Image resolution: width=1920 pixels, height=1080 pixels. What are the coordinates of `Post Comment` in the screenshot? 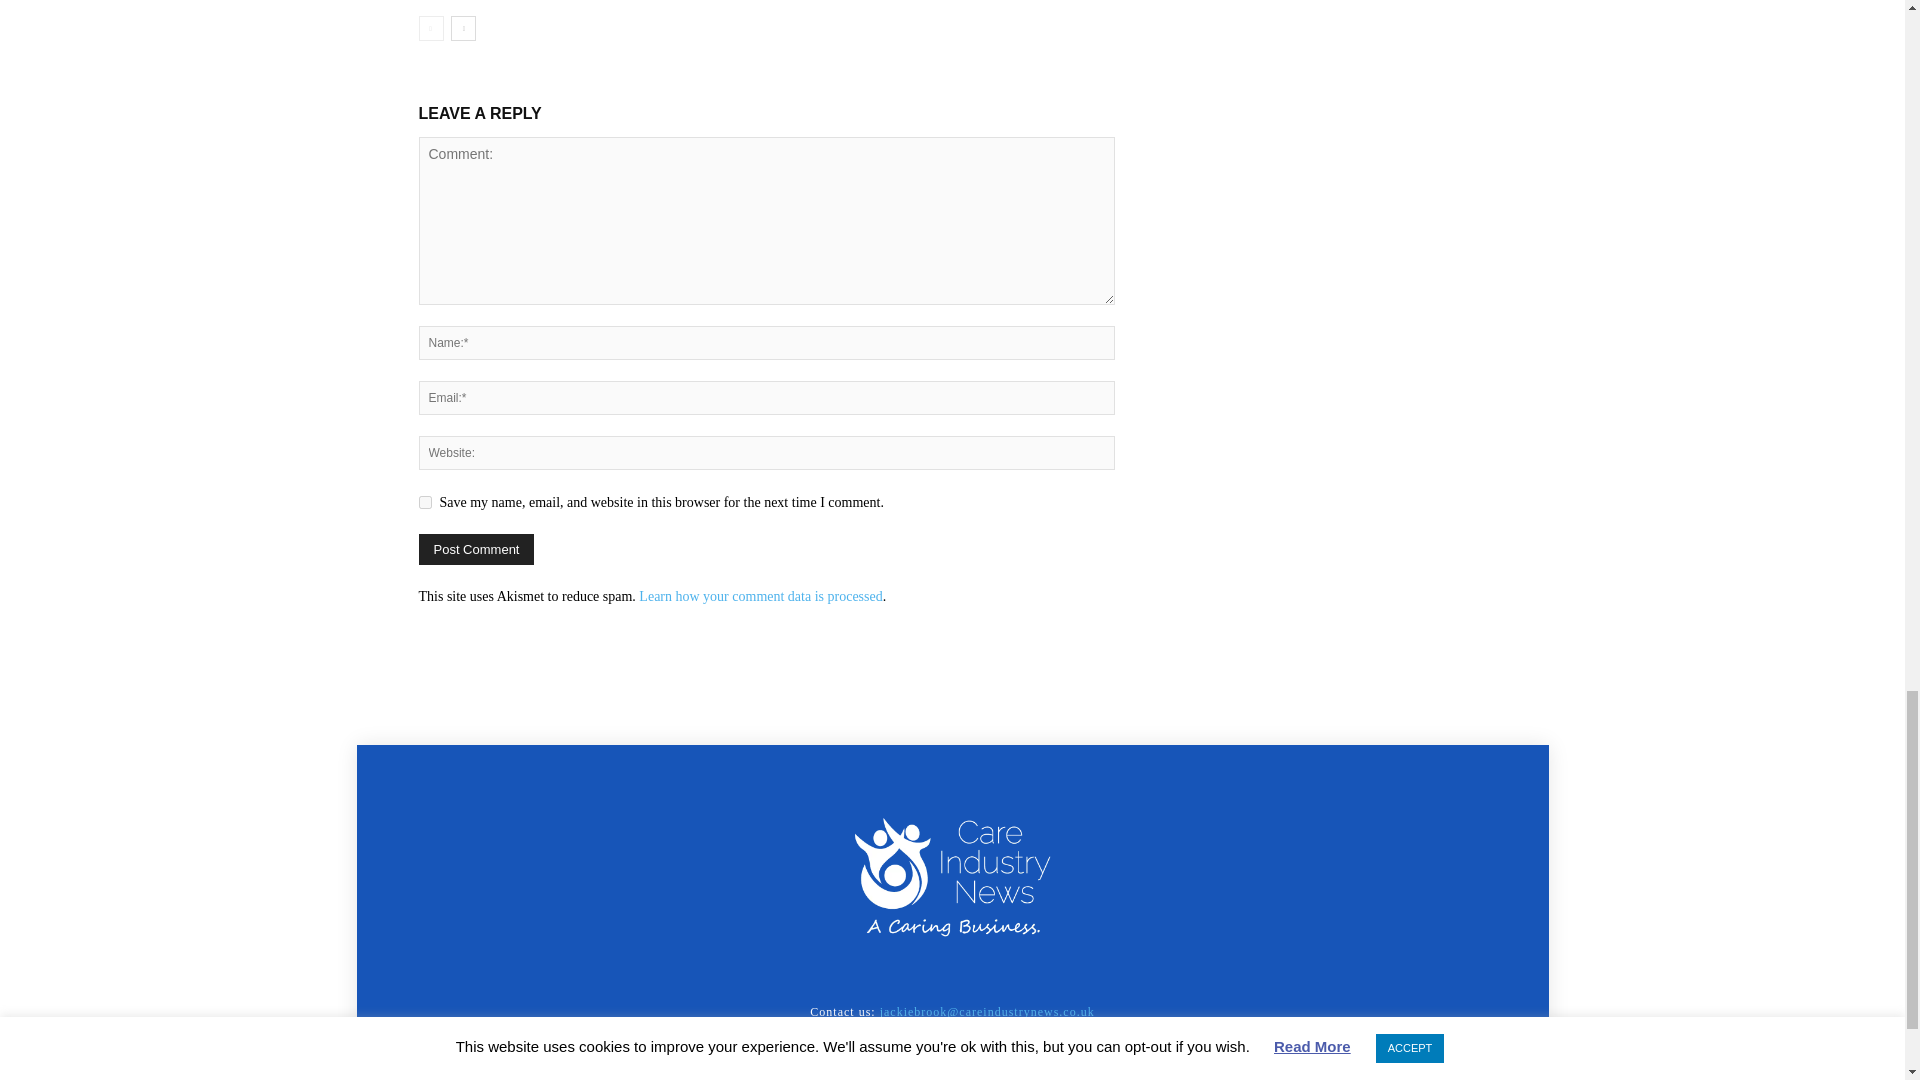 It's located at (476, 548).